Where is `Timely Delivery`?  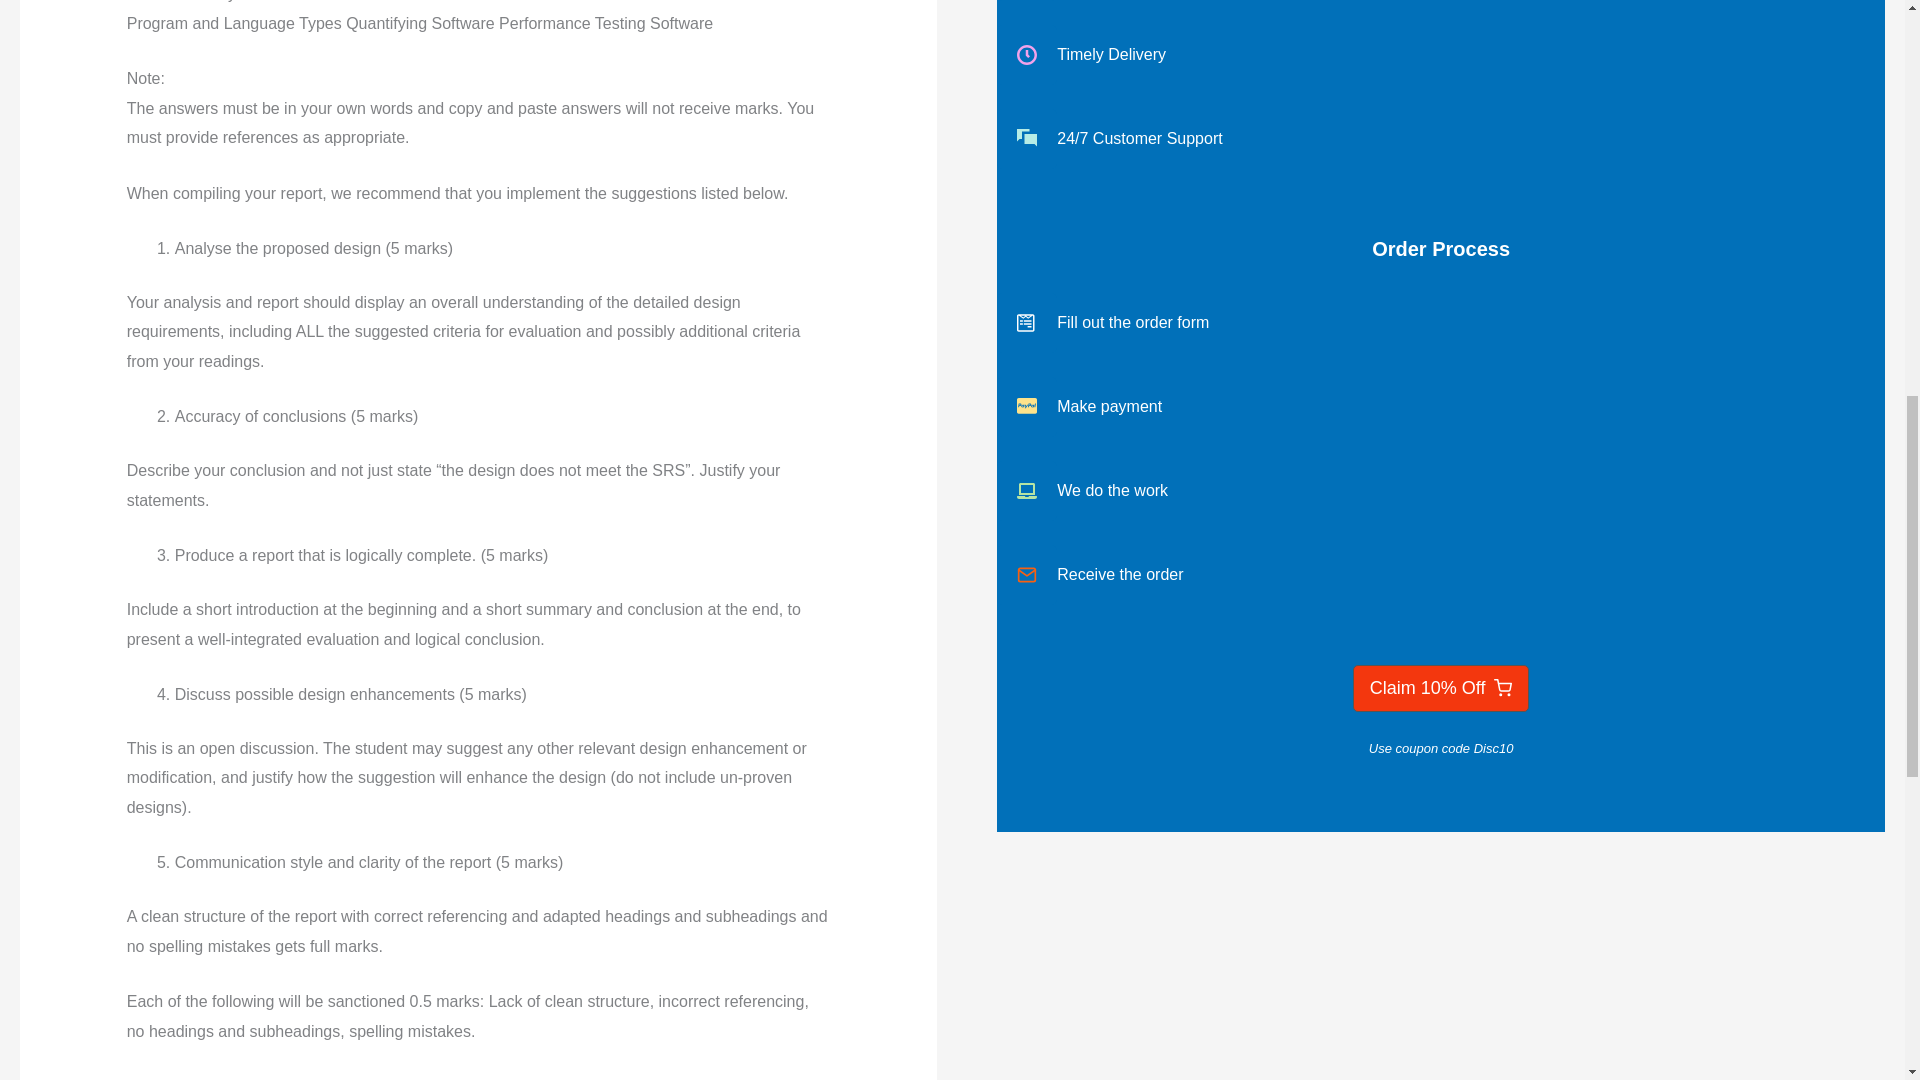
Timely Delivery is located at coordinates (1440, 54).